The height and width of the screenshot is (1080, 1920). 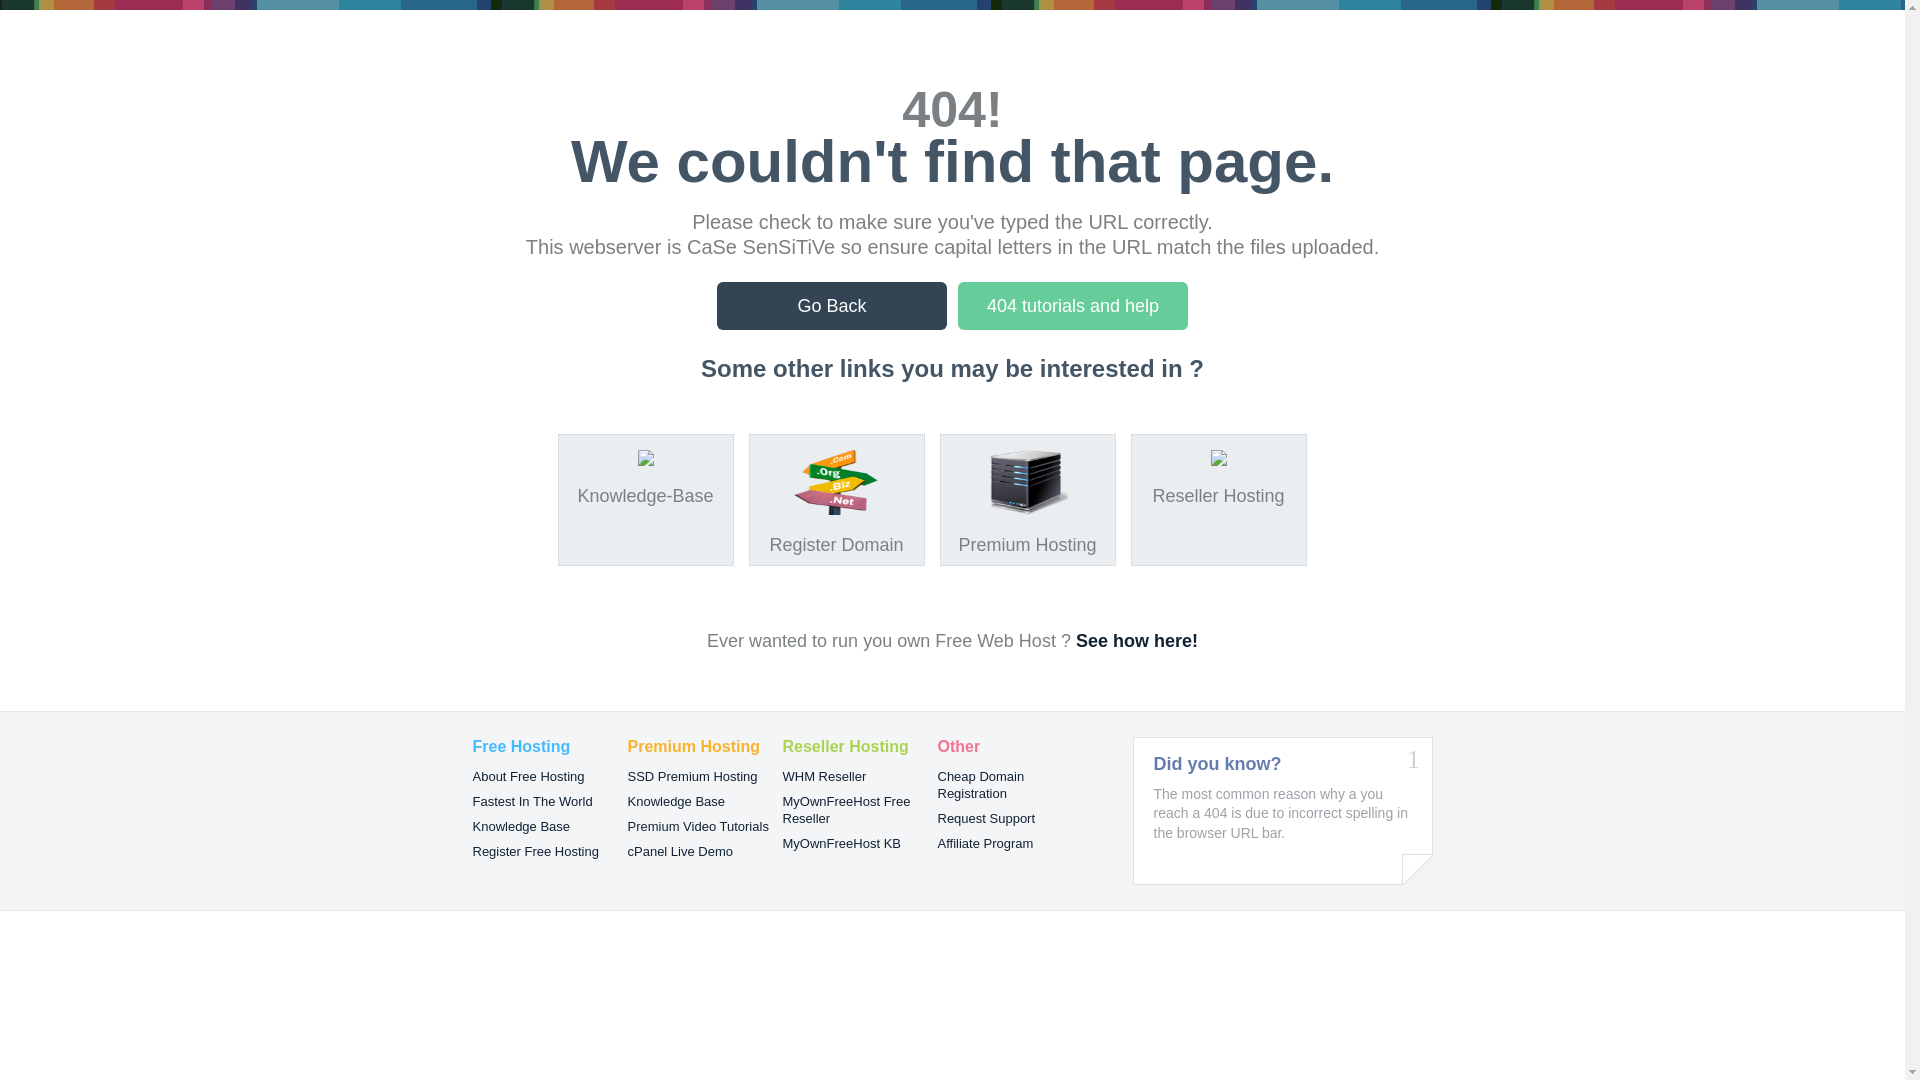 What do you see at coordinates (693, 776) in the screenshot?
I see `SSD Premium Hosting` at bounding box center [693, 776].